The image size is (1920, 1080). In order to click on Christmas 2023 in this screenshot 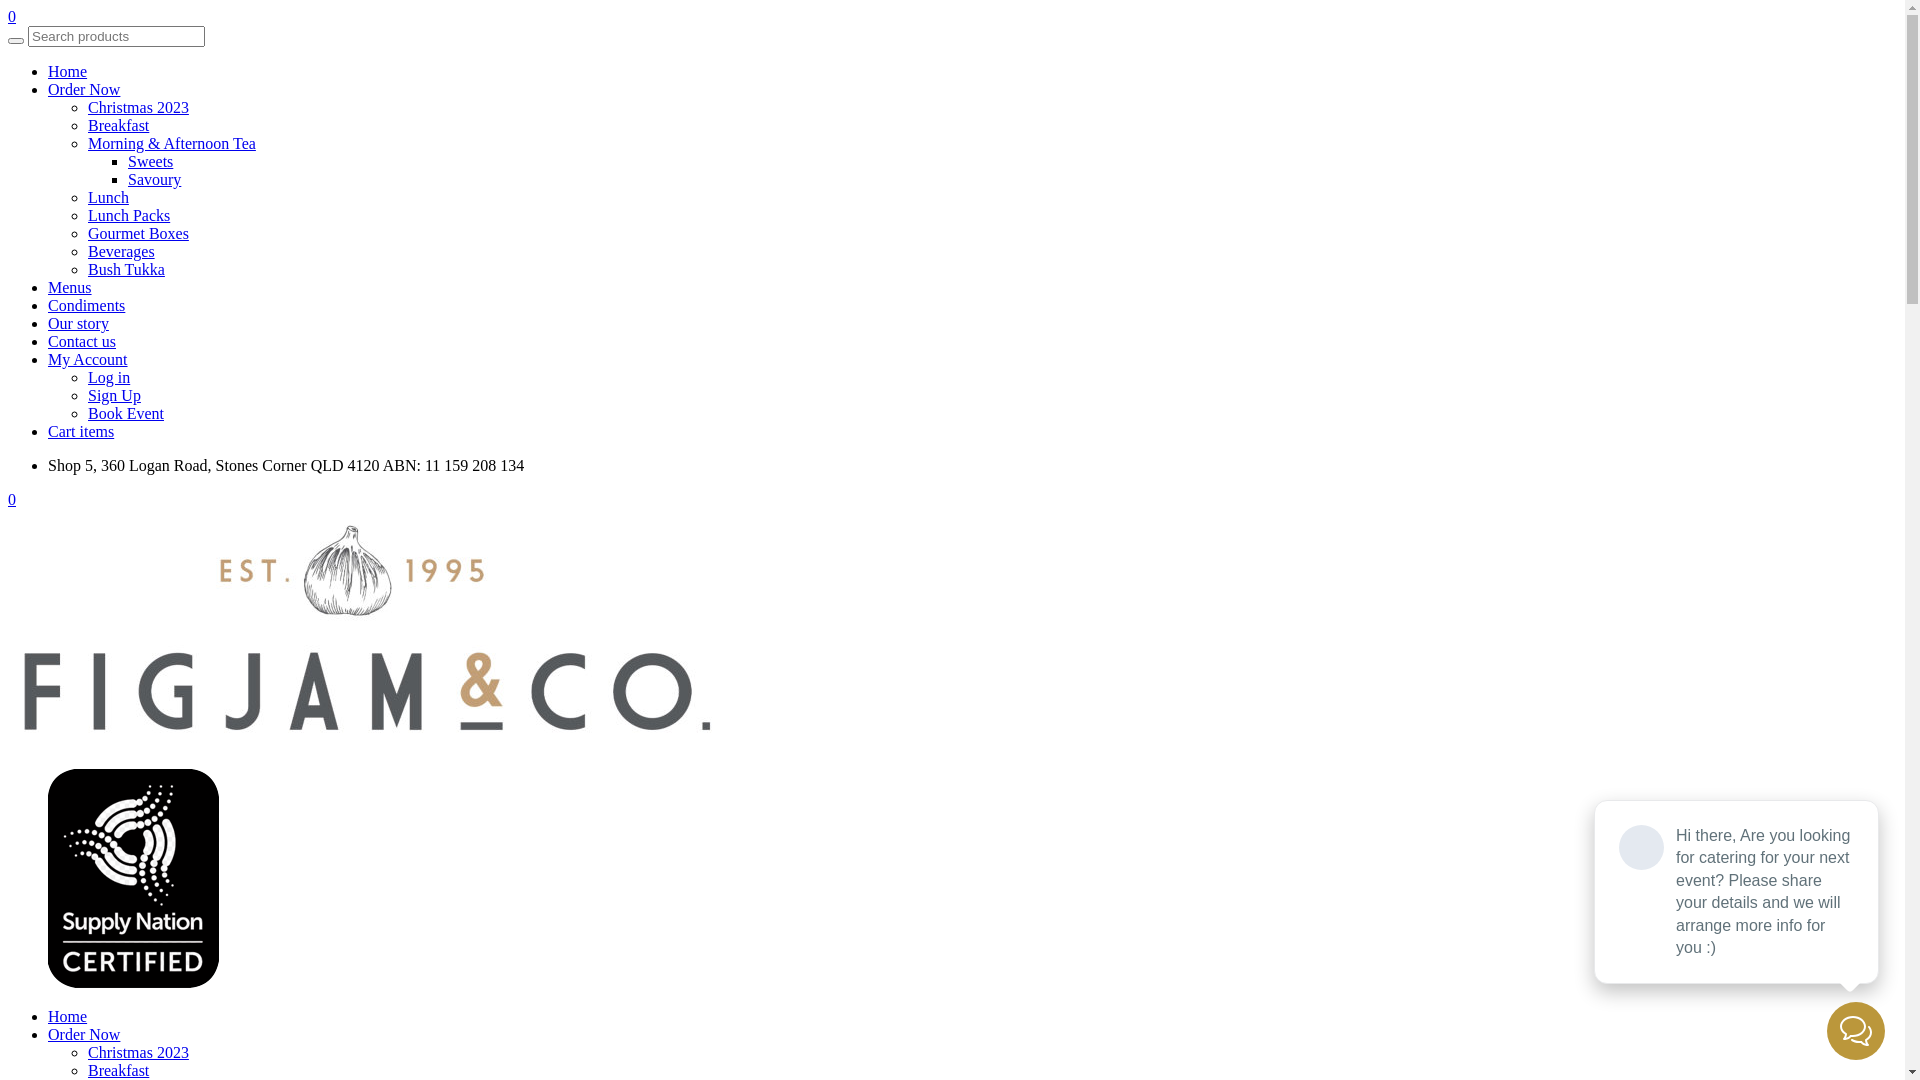, I will do `click(138, 108)`.